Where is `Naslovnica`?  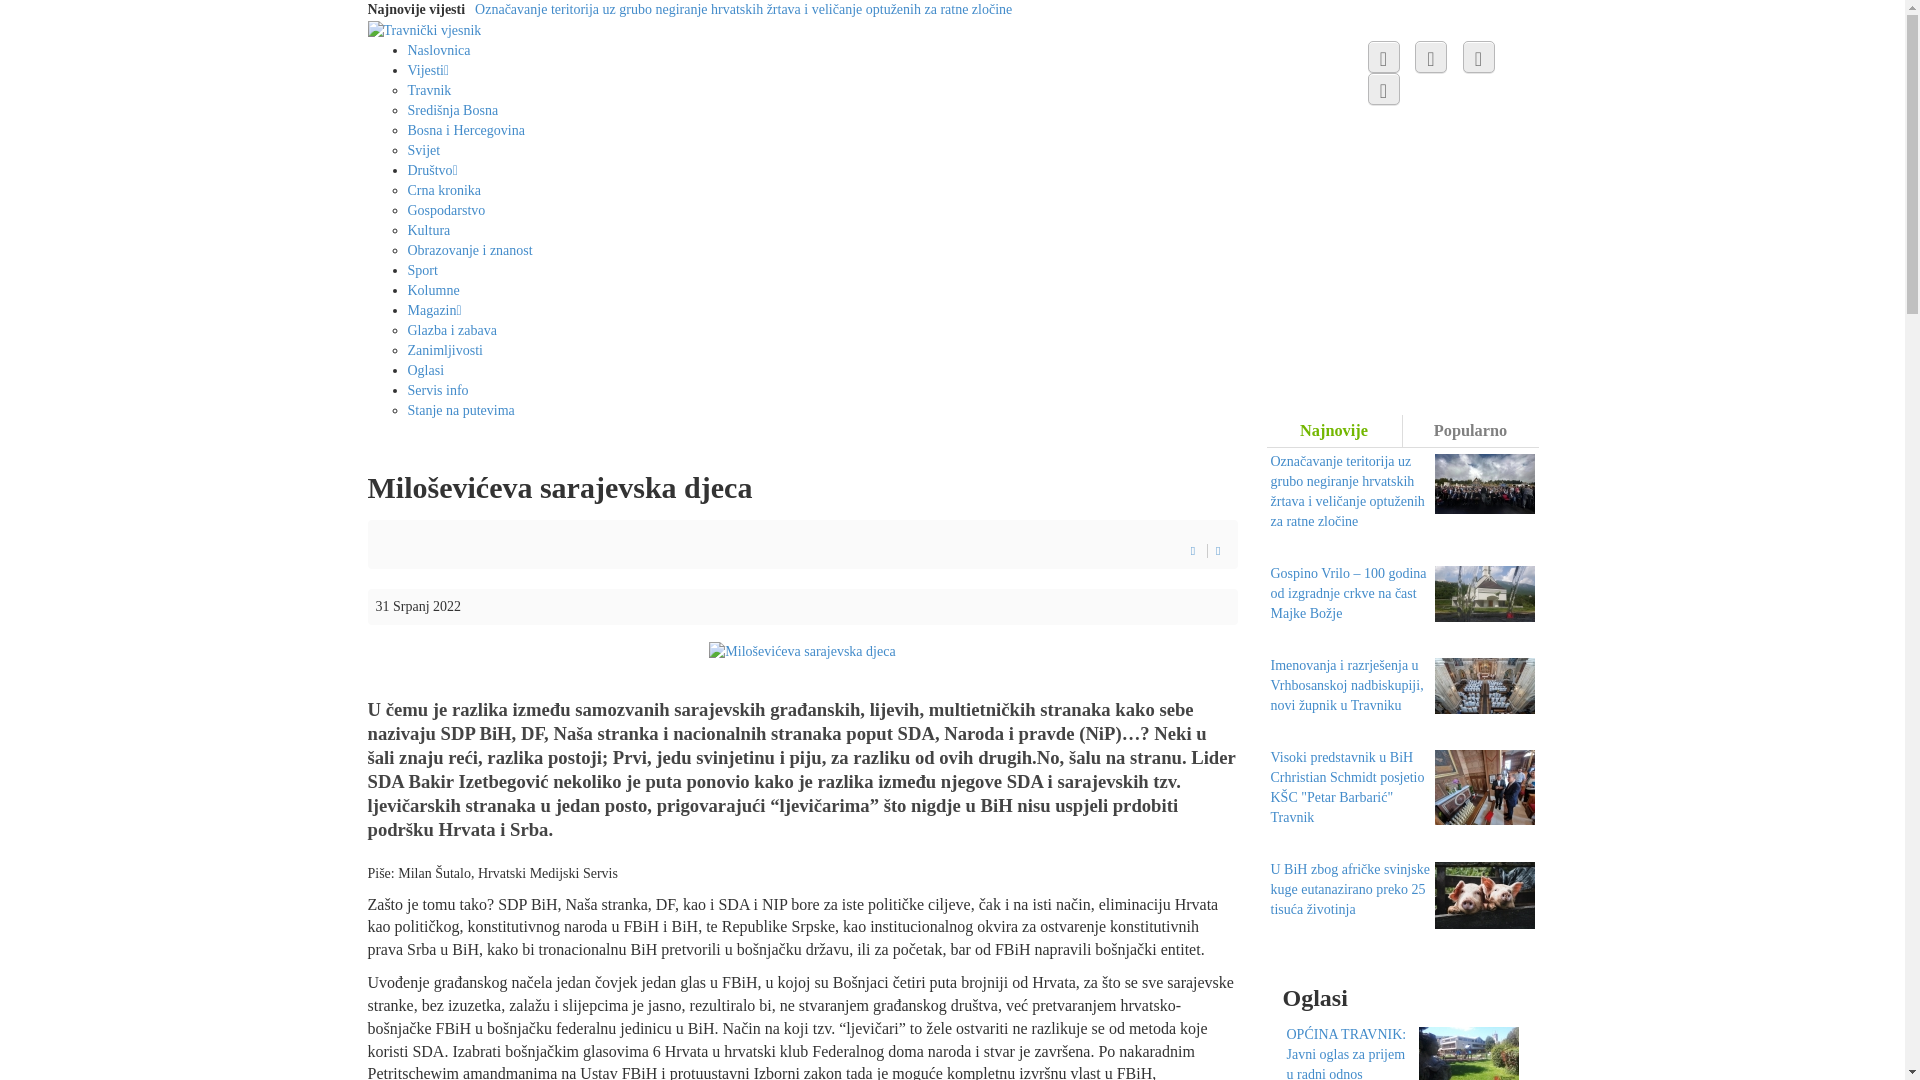 Naslovnica is located at coordinates (440, 50).